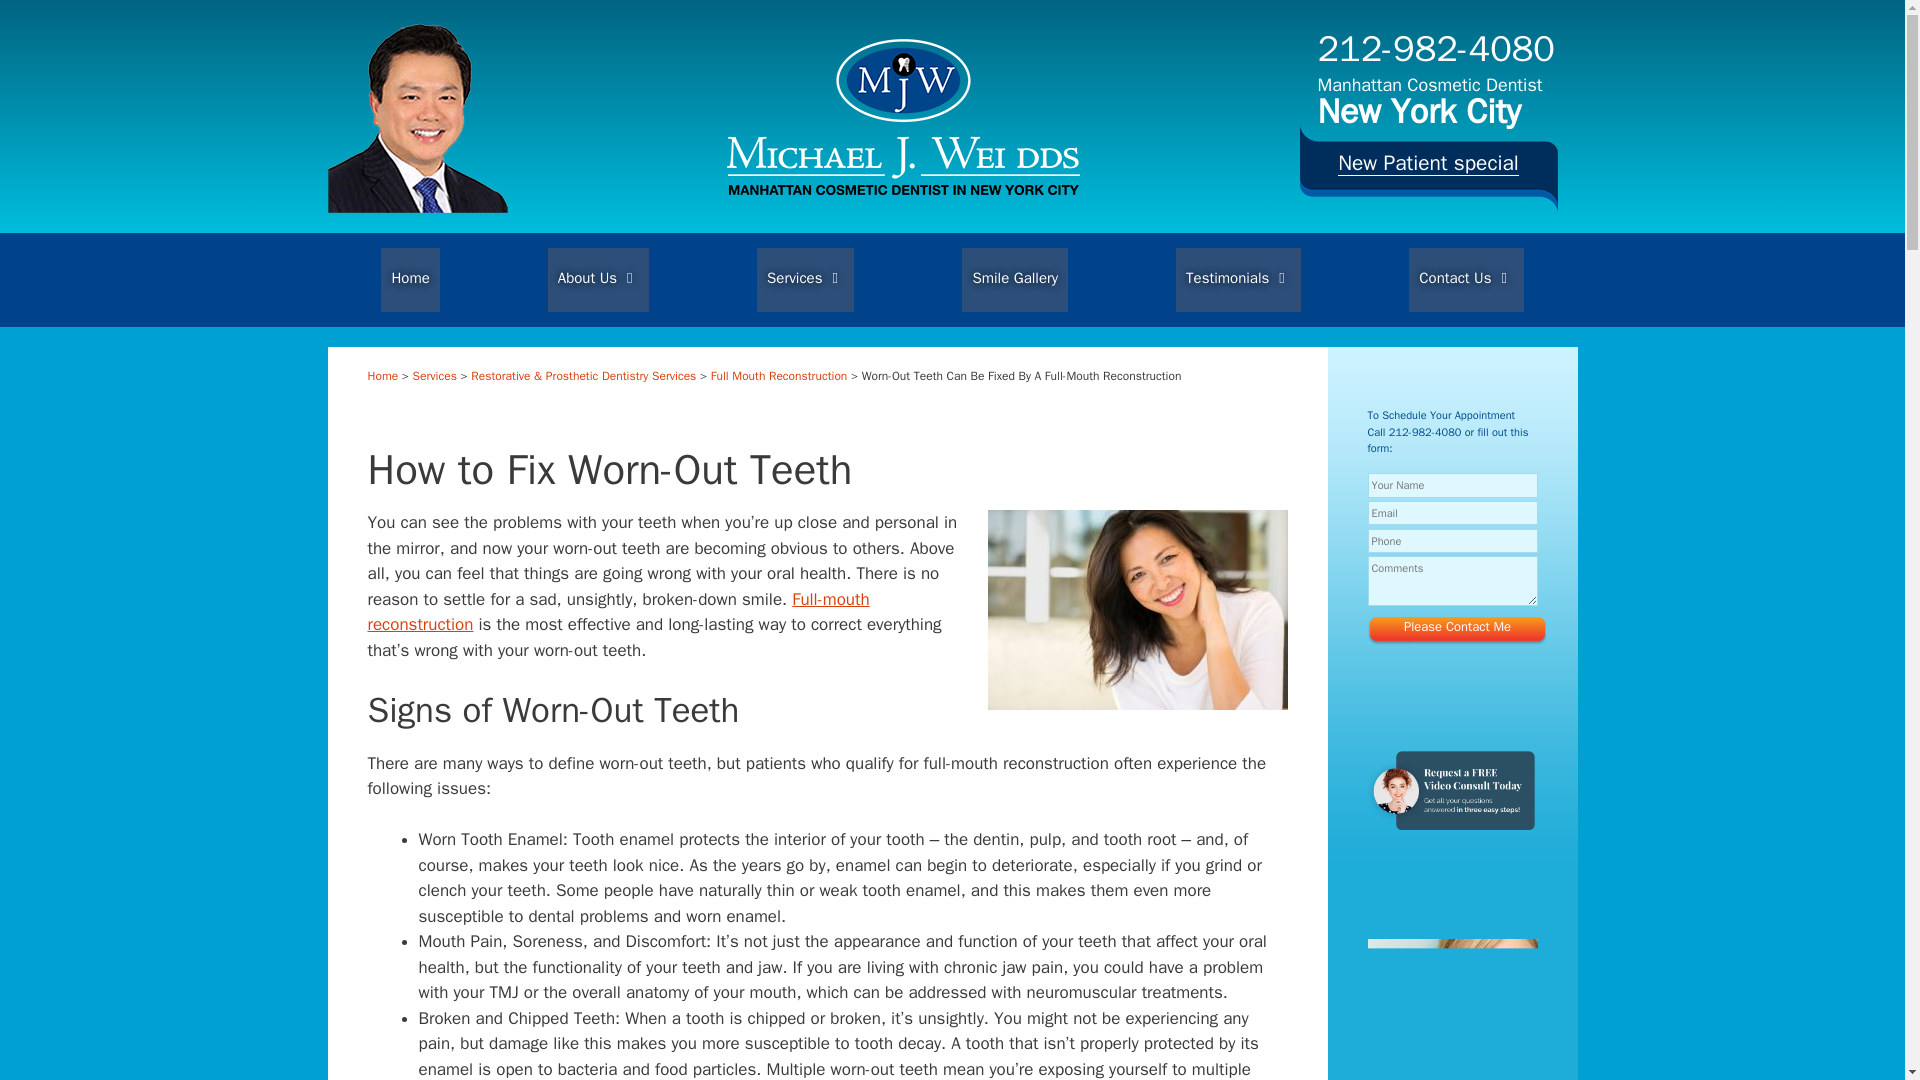 The width and height of the screenshot is (1920, 1080). I want to click on Home, so click(410, 280).